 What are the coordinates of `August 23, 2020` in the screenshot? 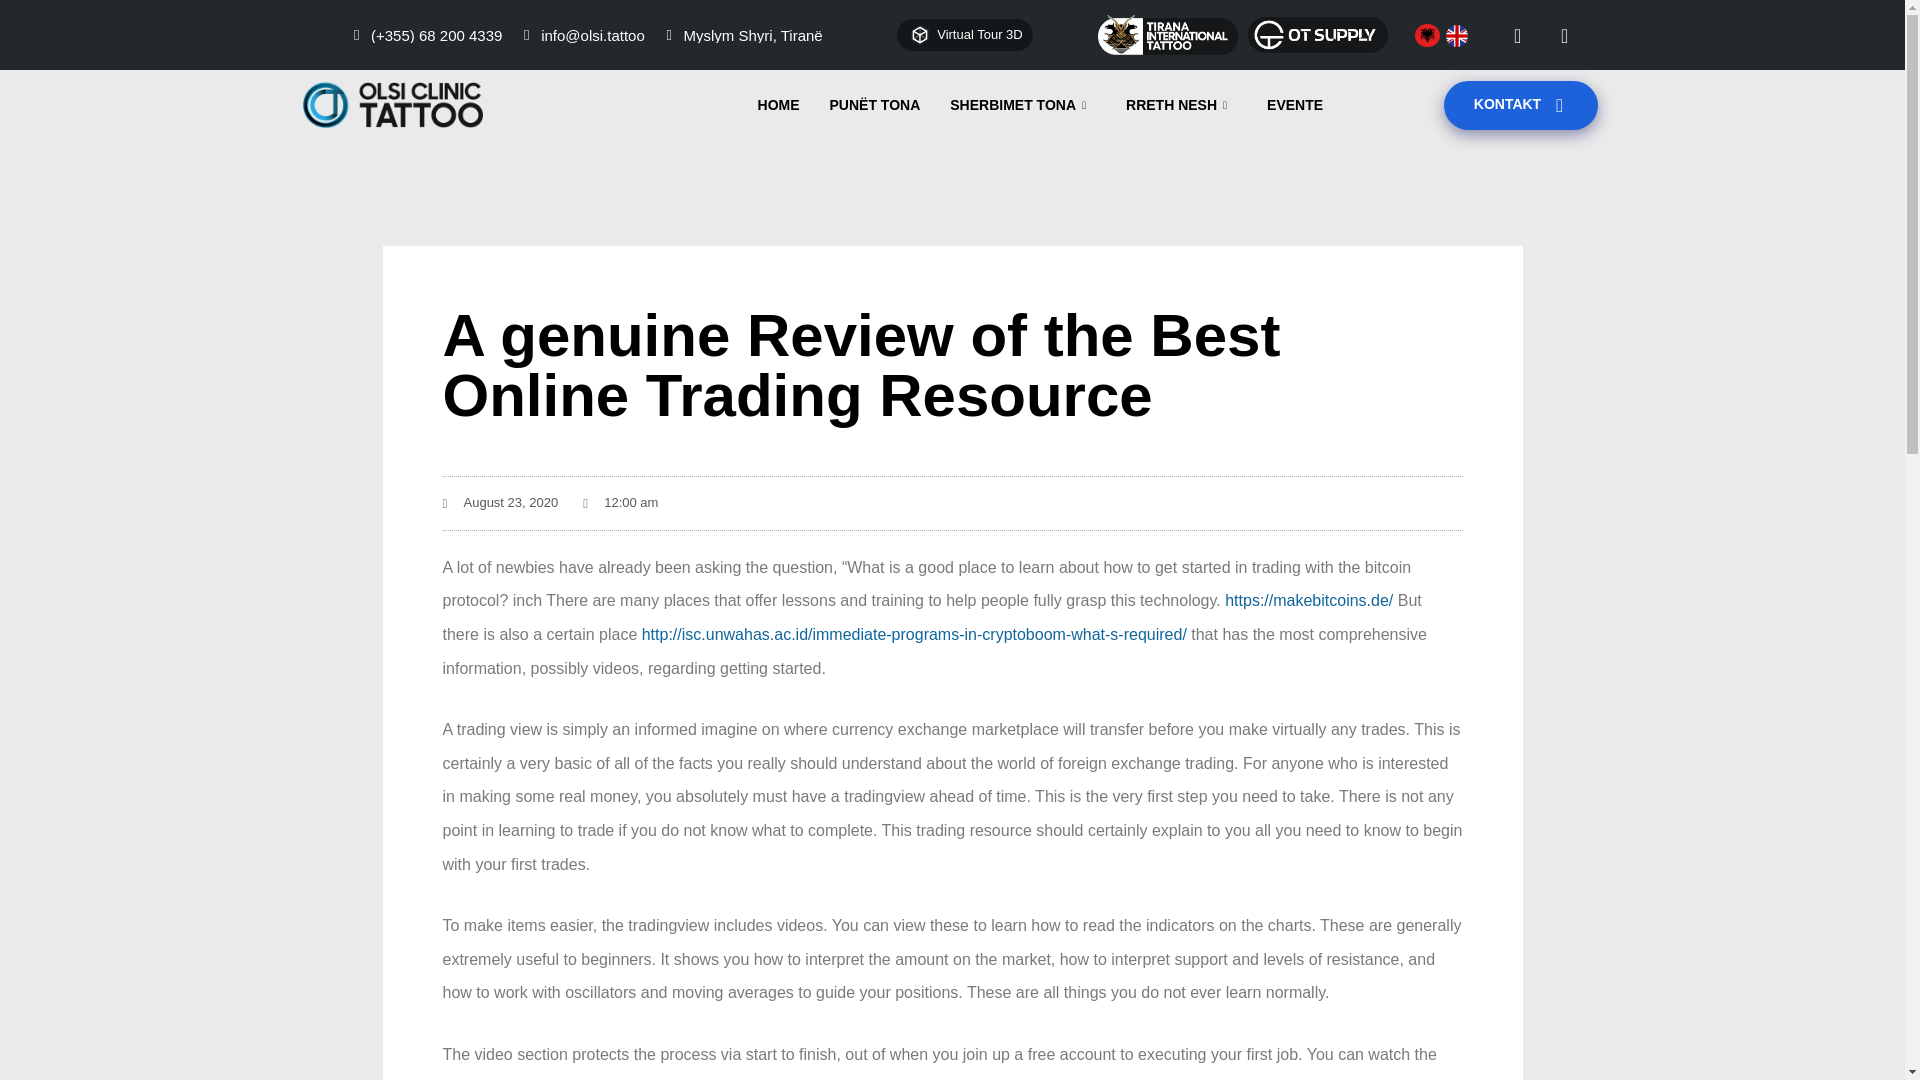 It's located at (500, 504).